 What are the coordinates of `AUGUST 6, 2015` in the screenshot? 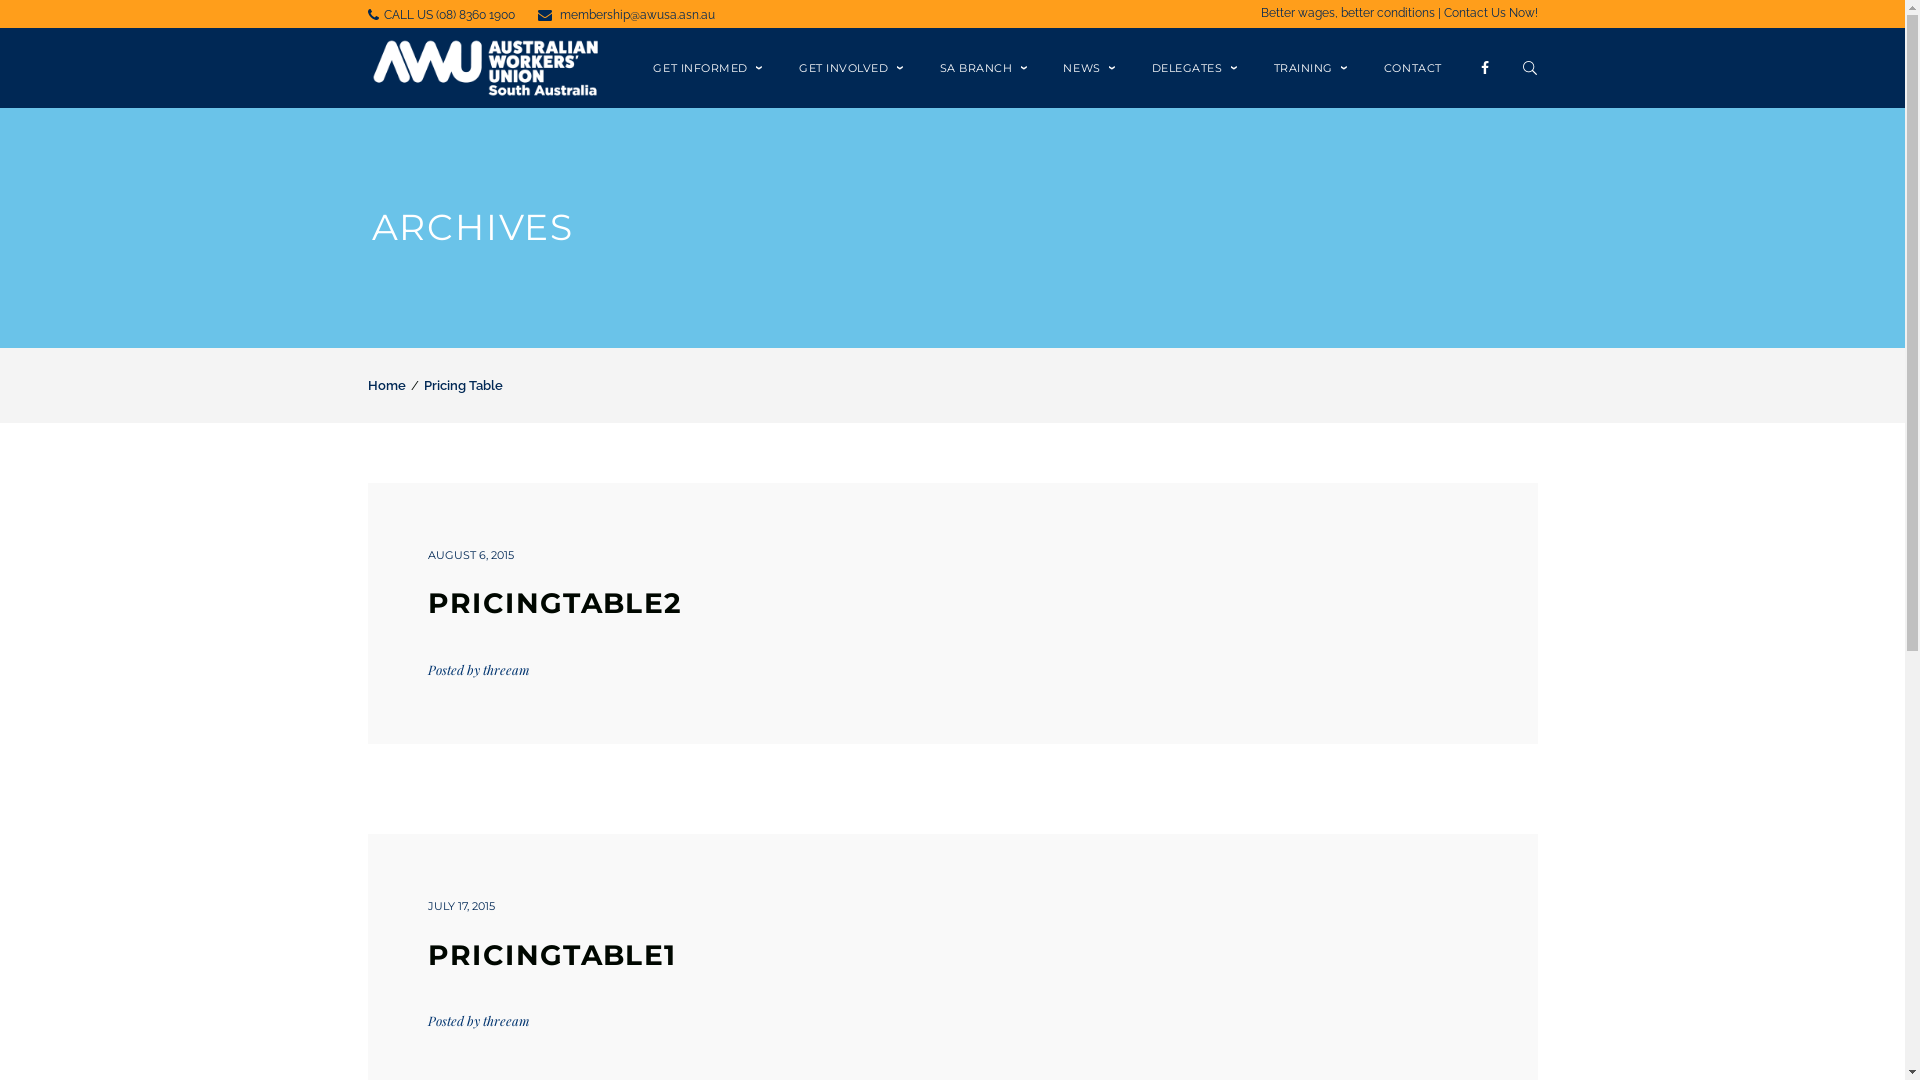 It's located at (471, 555).